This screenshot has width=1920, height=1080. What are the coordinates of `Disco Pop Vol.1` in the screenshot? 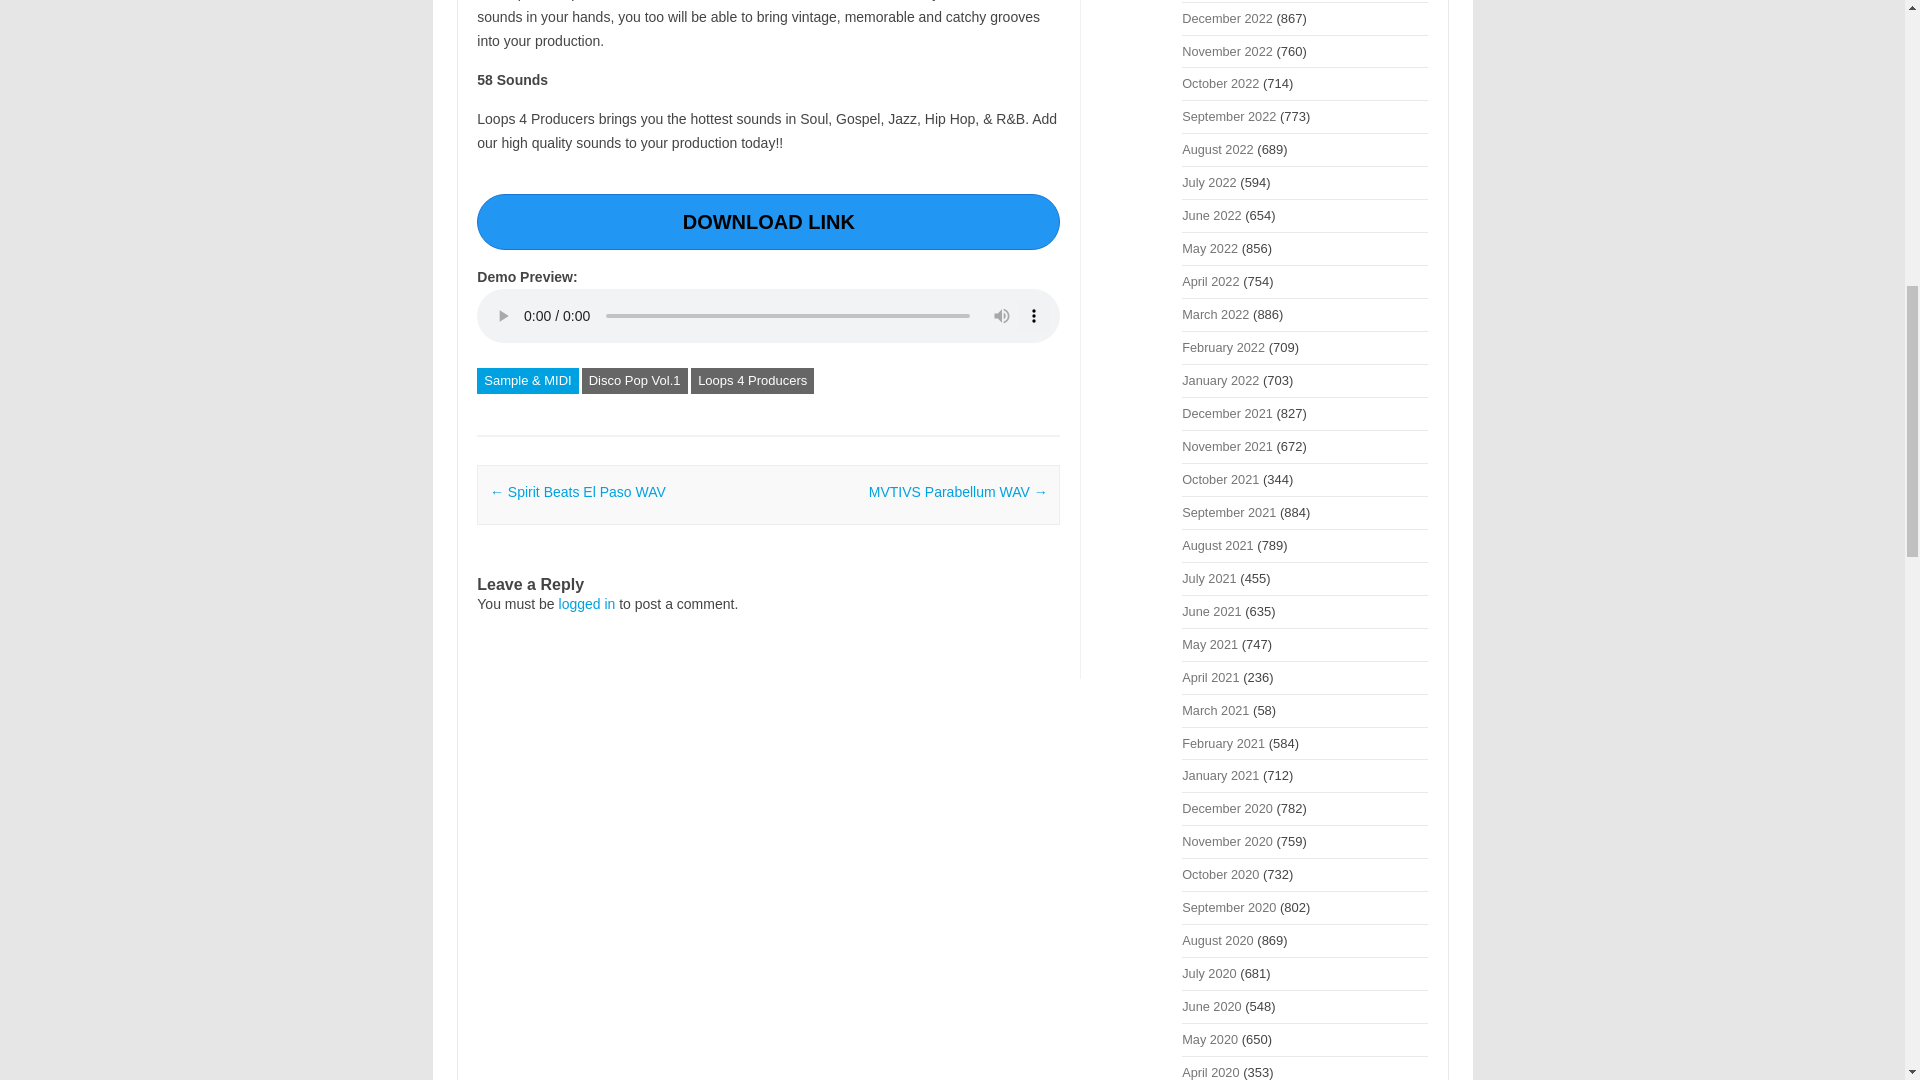 It's located at (634, 381).